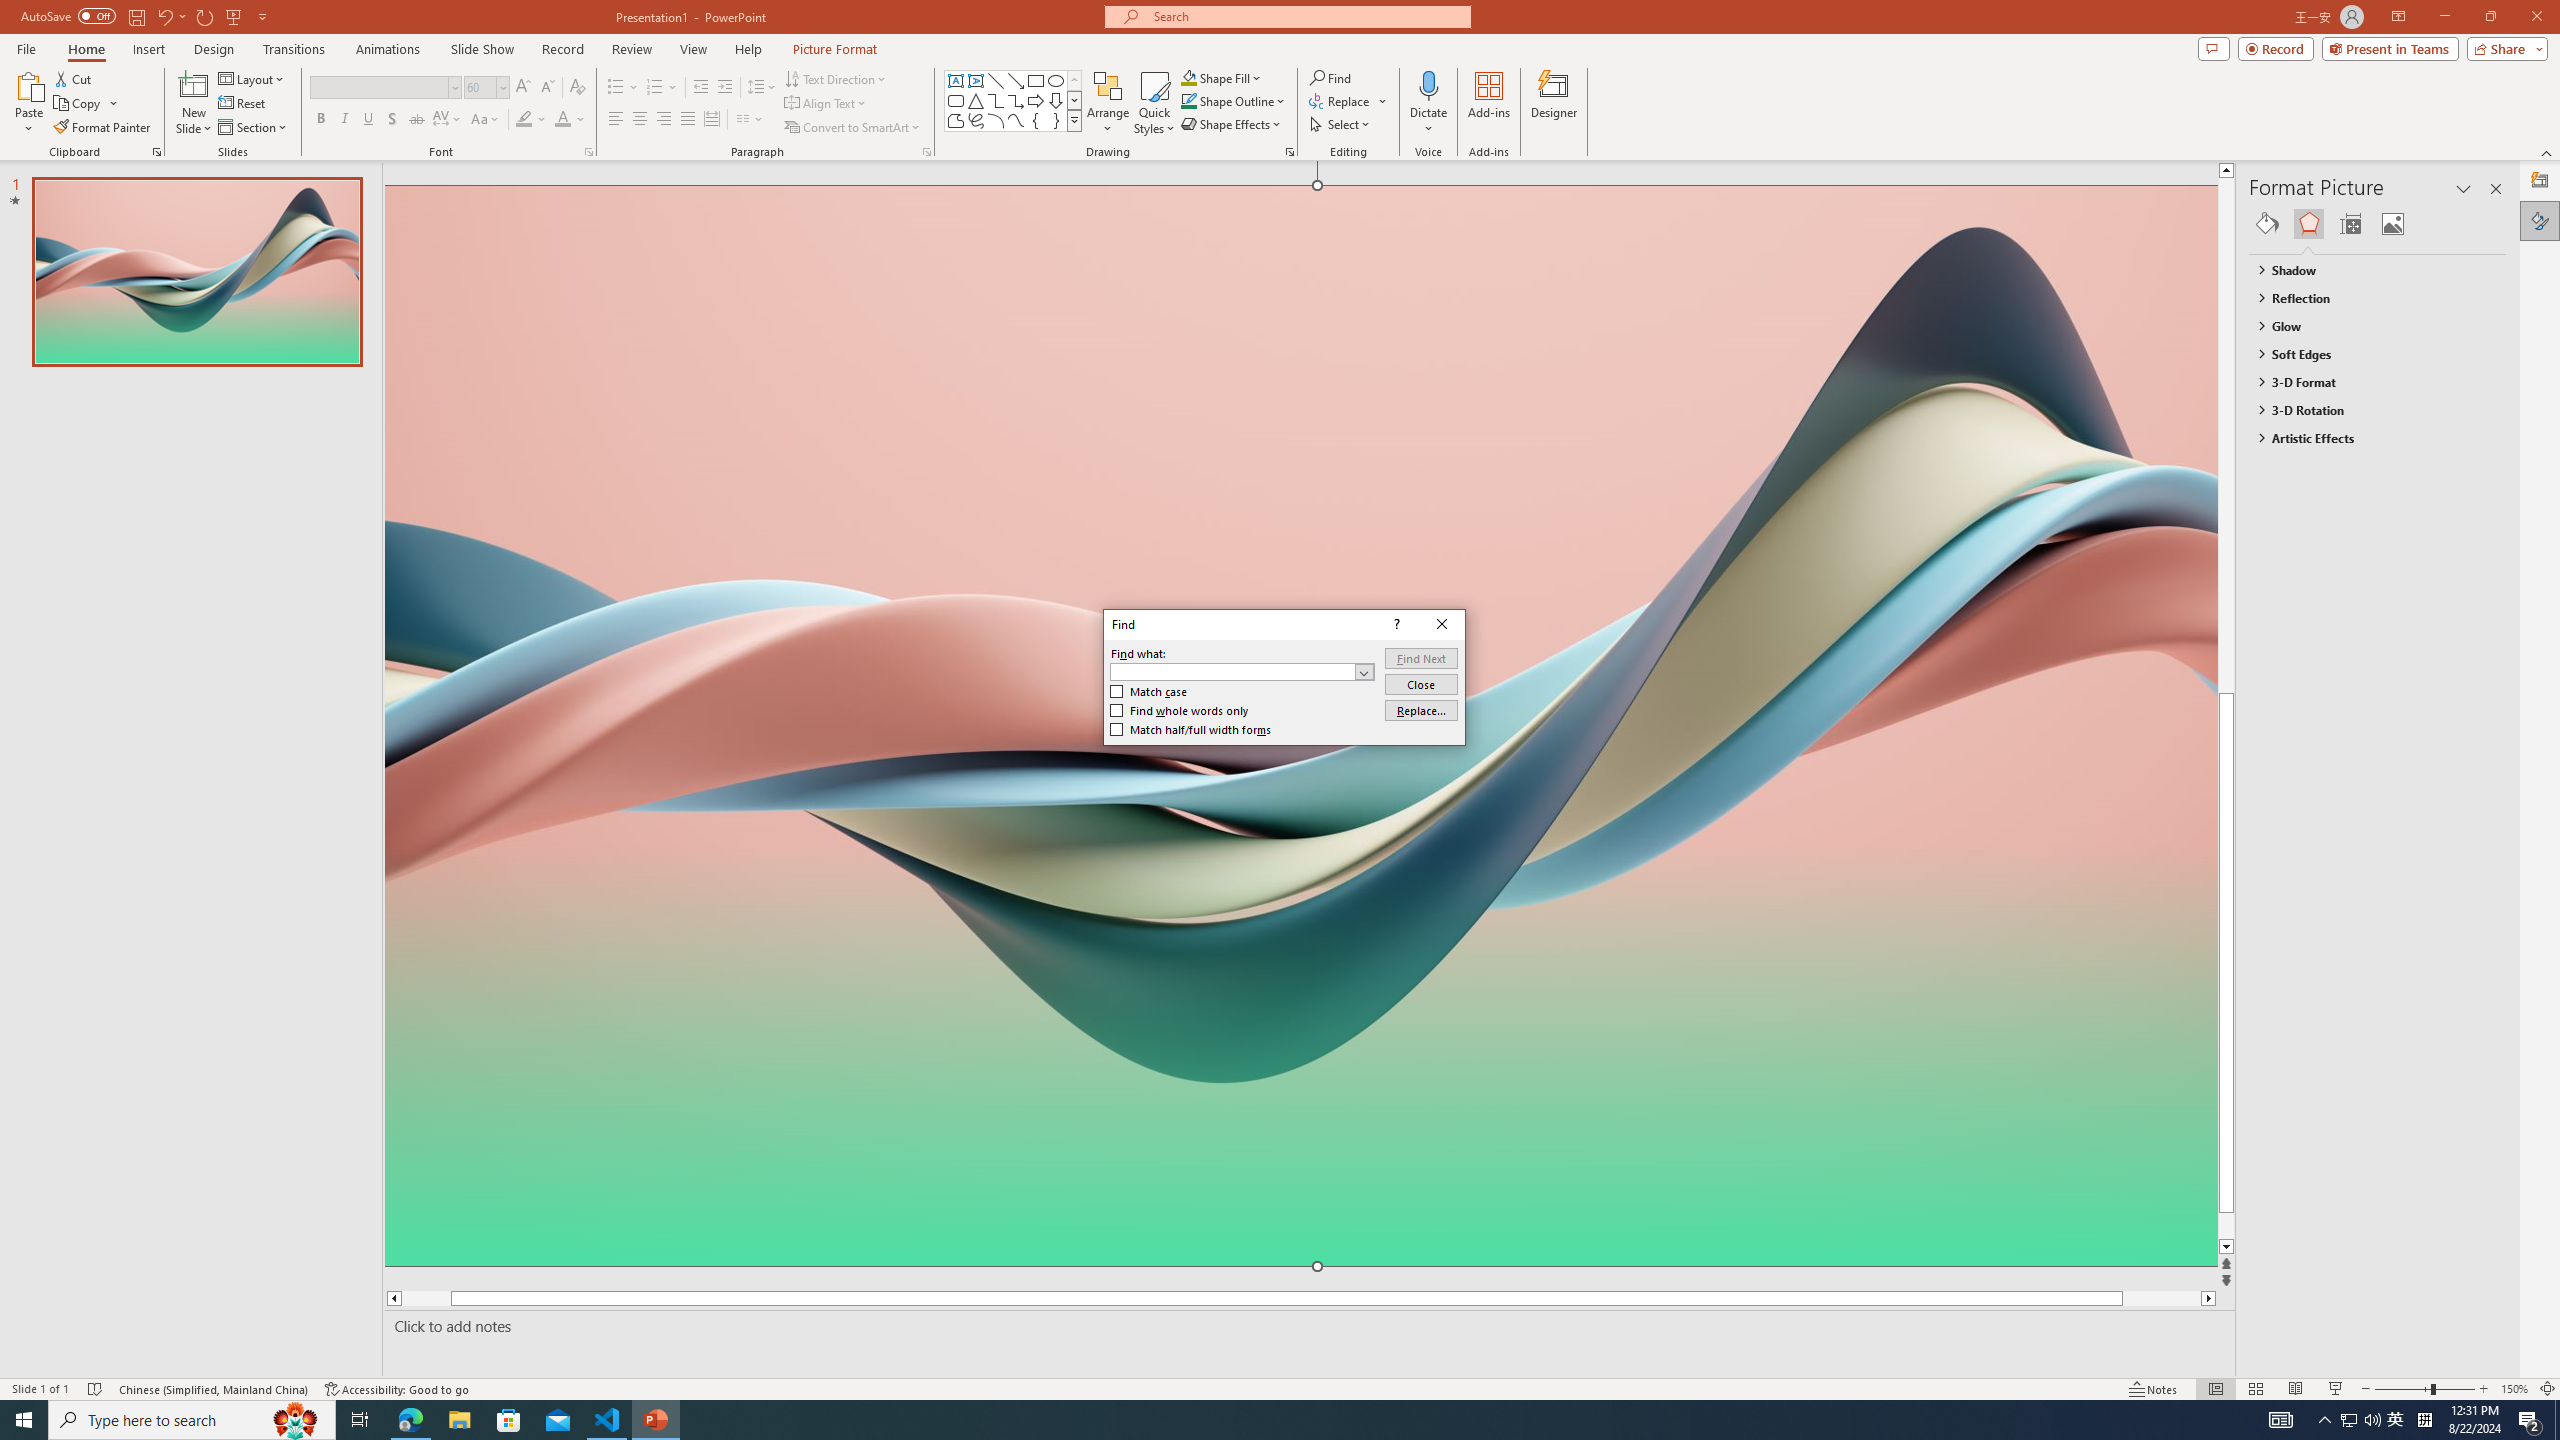  What do you see at coordinates (104, 128) in the screenshot?
I see `Format Painter` at bounding box center [104, 128].